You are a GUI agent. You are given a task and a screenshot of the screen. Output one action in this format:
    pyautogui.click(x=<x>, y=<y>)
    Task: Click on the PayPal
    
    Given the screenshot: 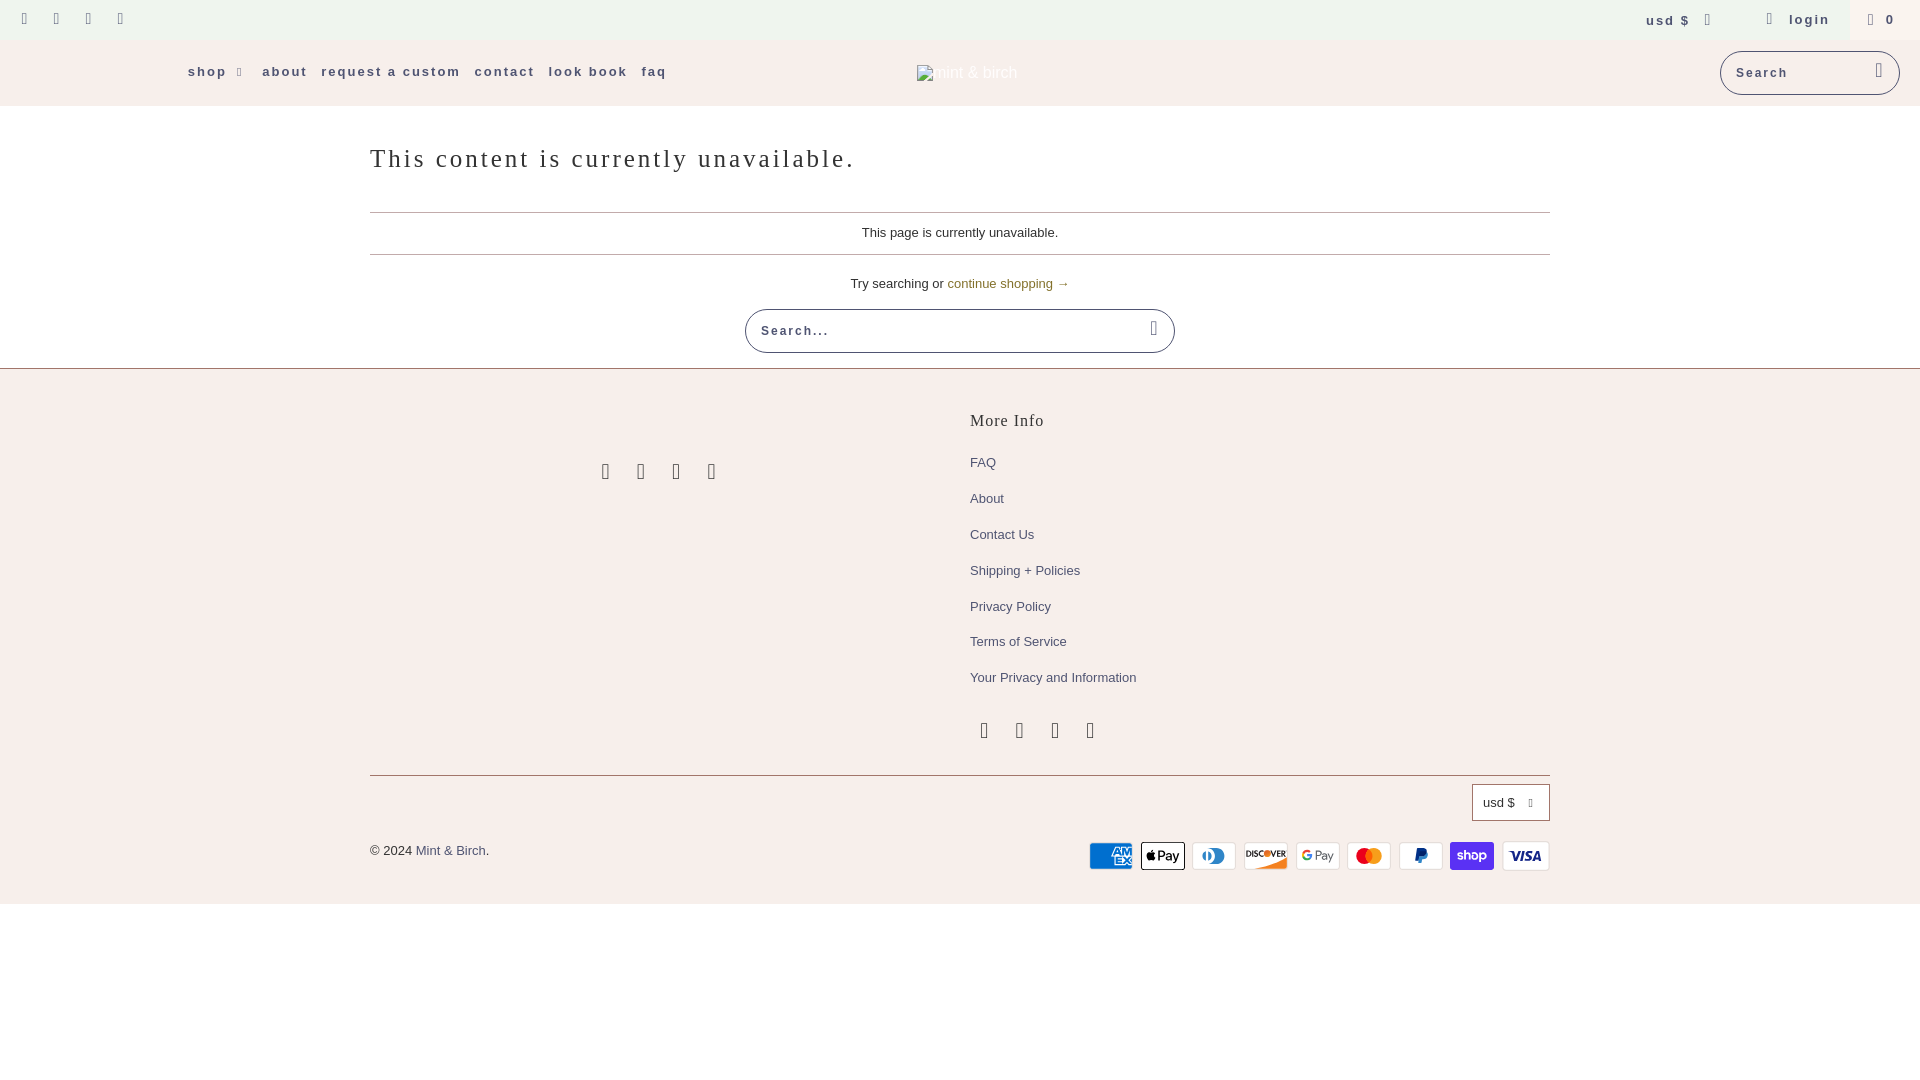 What is the action you would take?
    pyautogui.click(x=1423, y=856)
    